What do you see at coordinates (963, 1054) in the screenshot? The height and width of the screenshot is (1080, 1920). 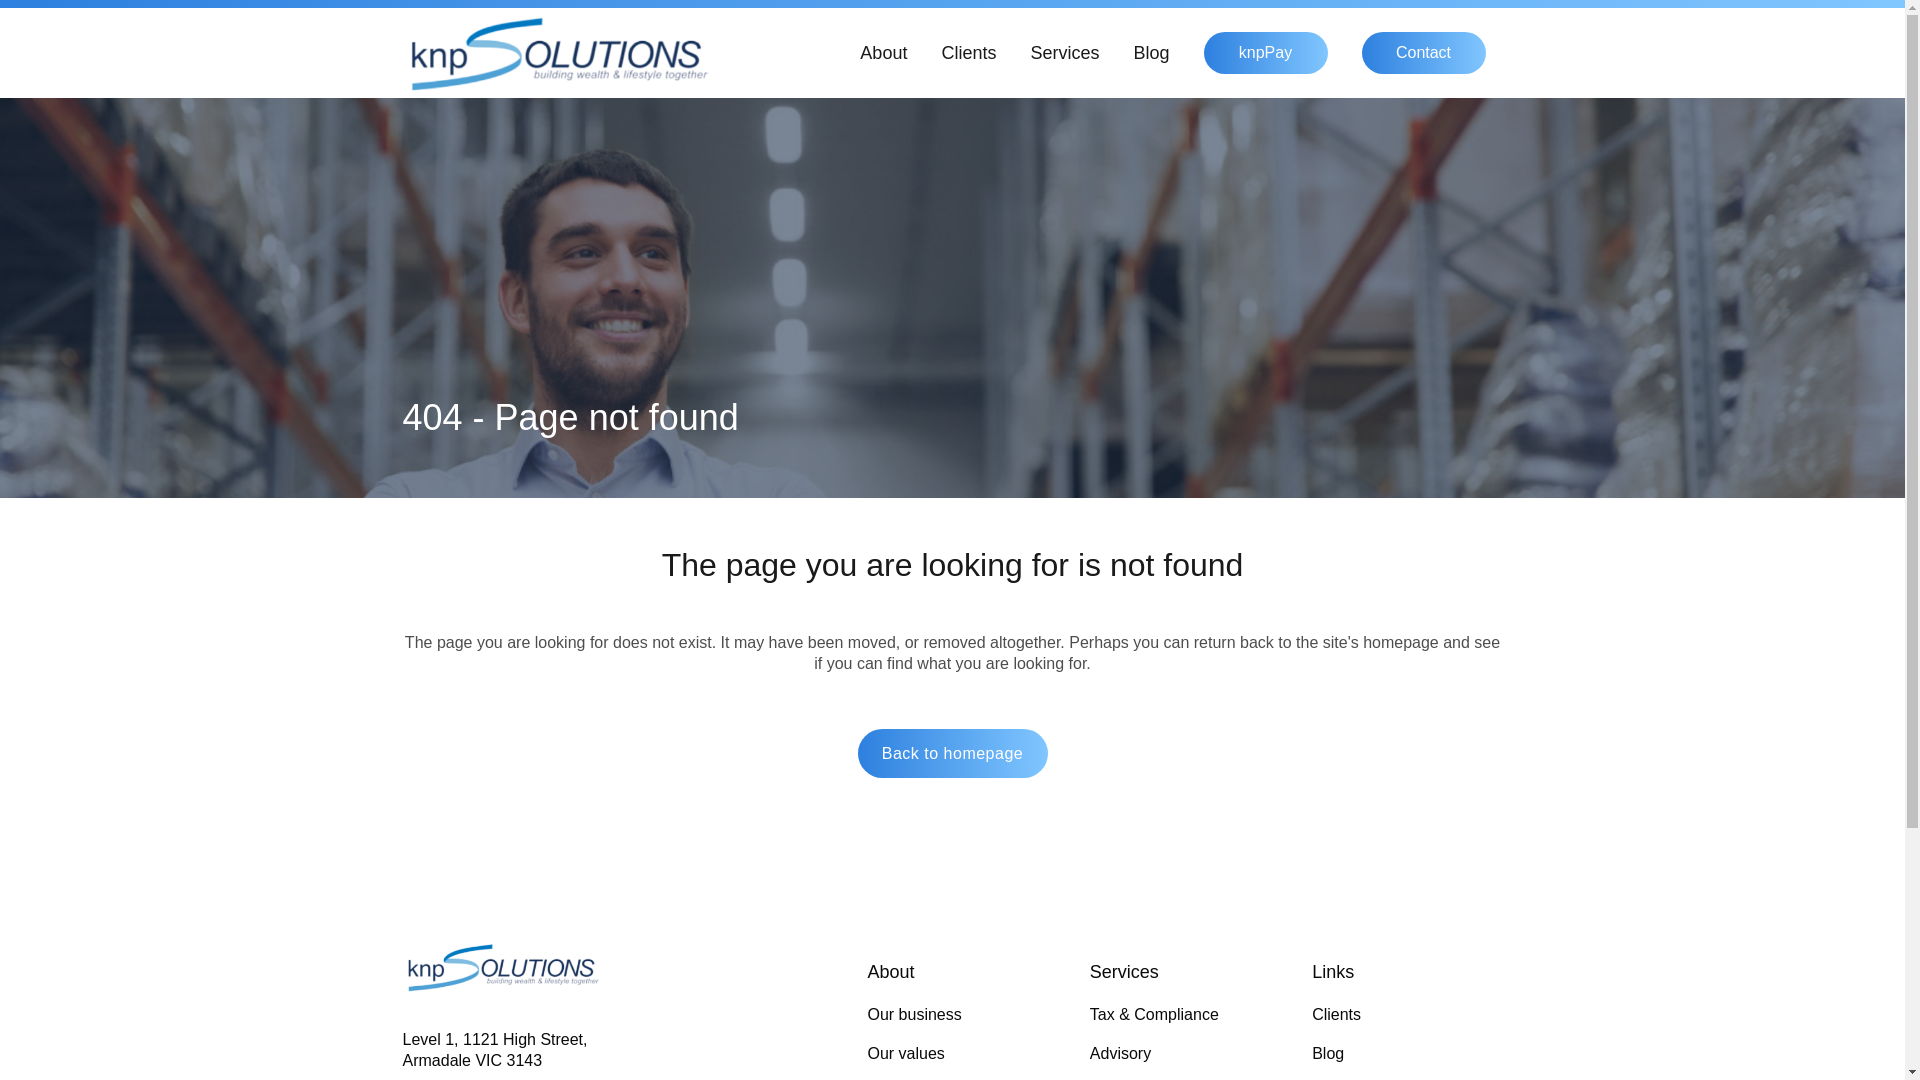 I see `Our values` at bounding box center [963, 1054].